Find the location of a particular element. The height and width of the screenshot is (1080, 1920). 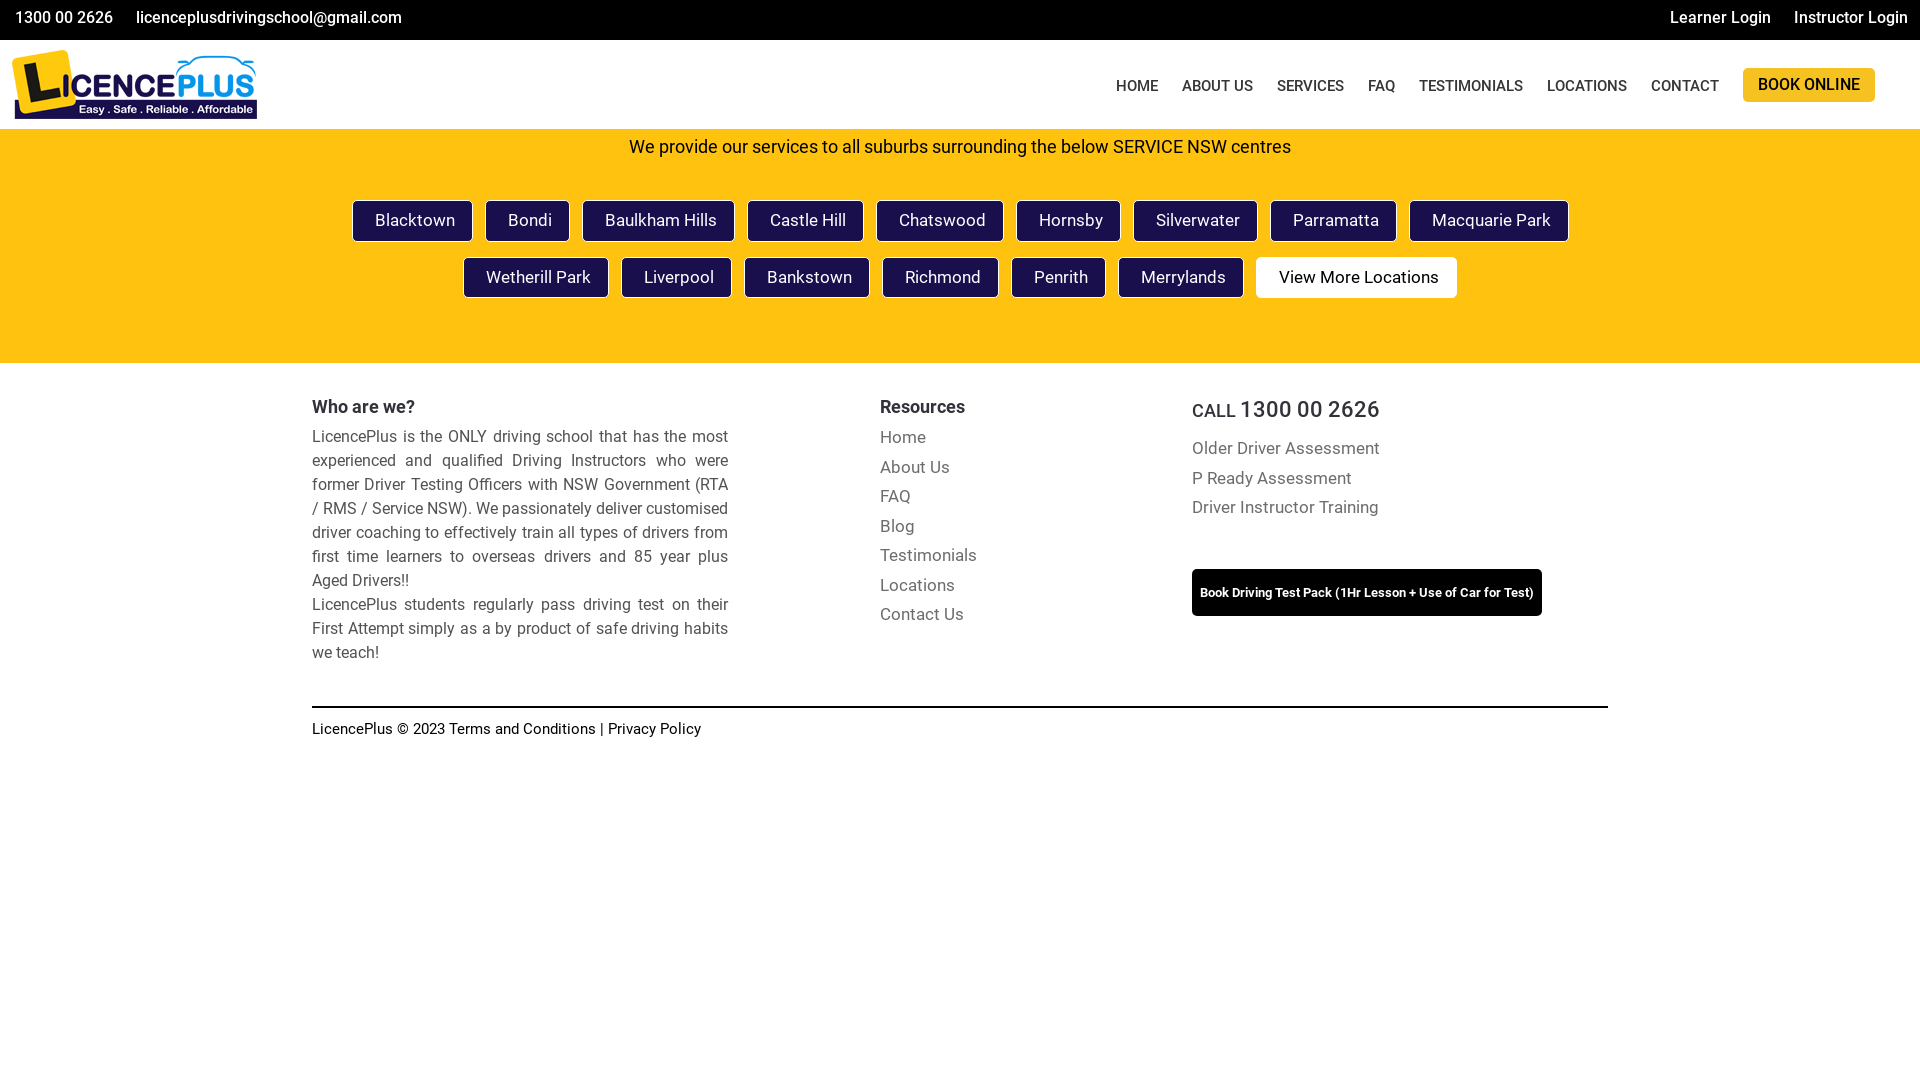

Chatswood is located at coordinates (940, 221).